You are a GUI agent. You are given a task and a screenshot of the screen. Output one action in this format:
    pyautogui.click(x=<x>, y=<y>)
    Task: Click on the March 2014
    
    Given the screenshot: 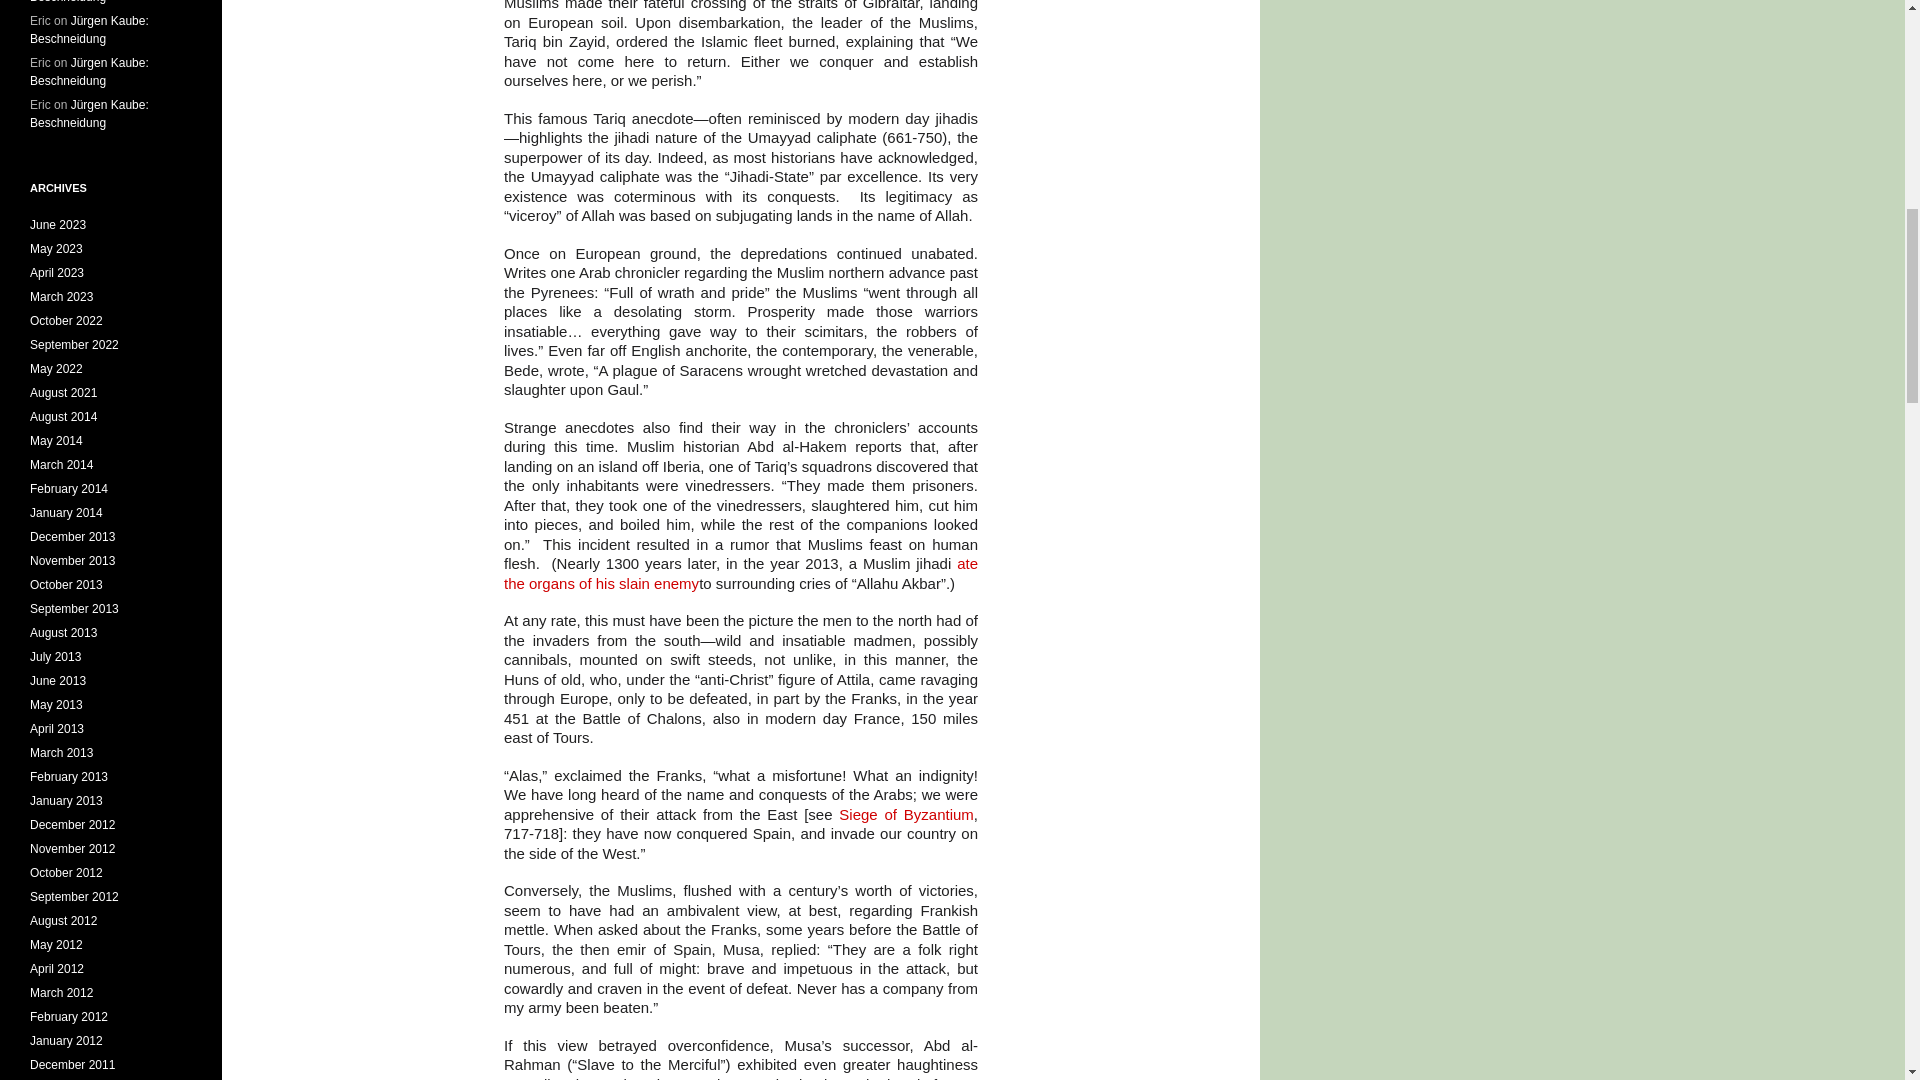 What is the action you would take?
    pyautogui.click(x=61, y=464)
    